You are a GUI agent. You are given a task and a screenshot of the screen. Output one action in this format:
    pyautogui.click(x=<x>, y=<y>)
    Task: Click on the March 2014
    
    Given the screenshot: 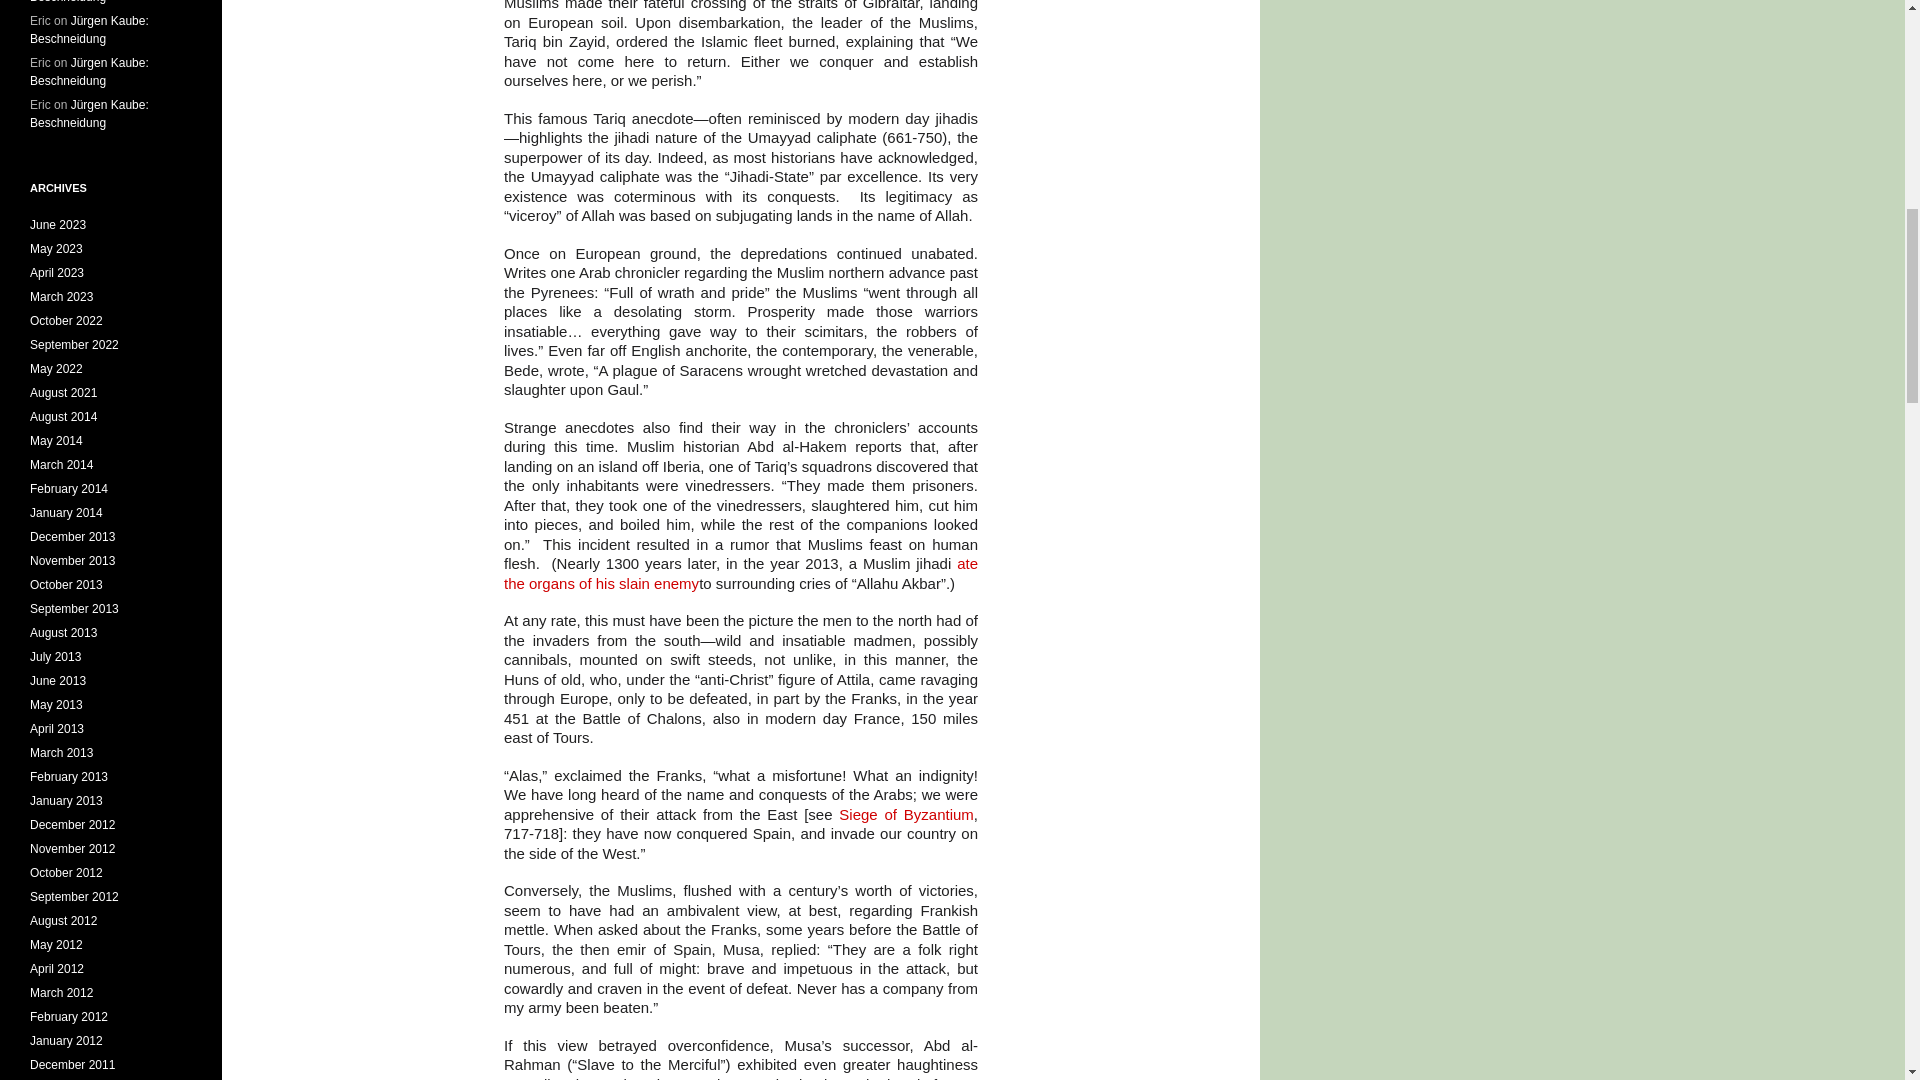 What is the action you would take?
    pyautogui.click(x=61, y=464)
    